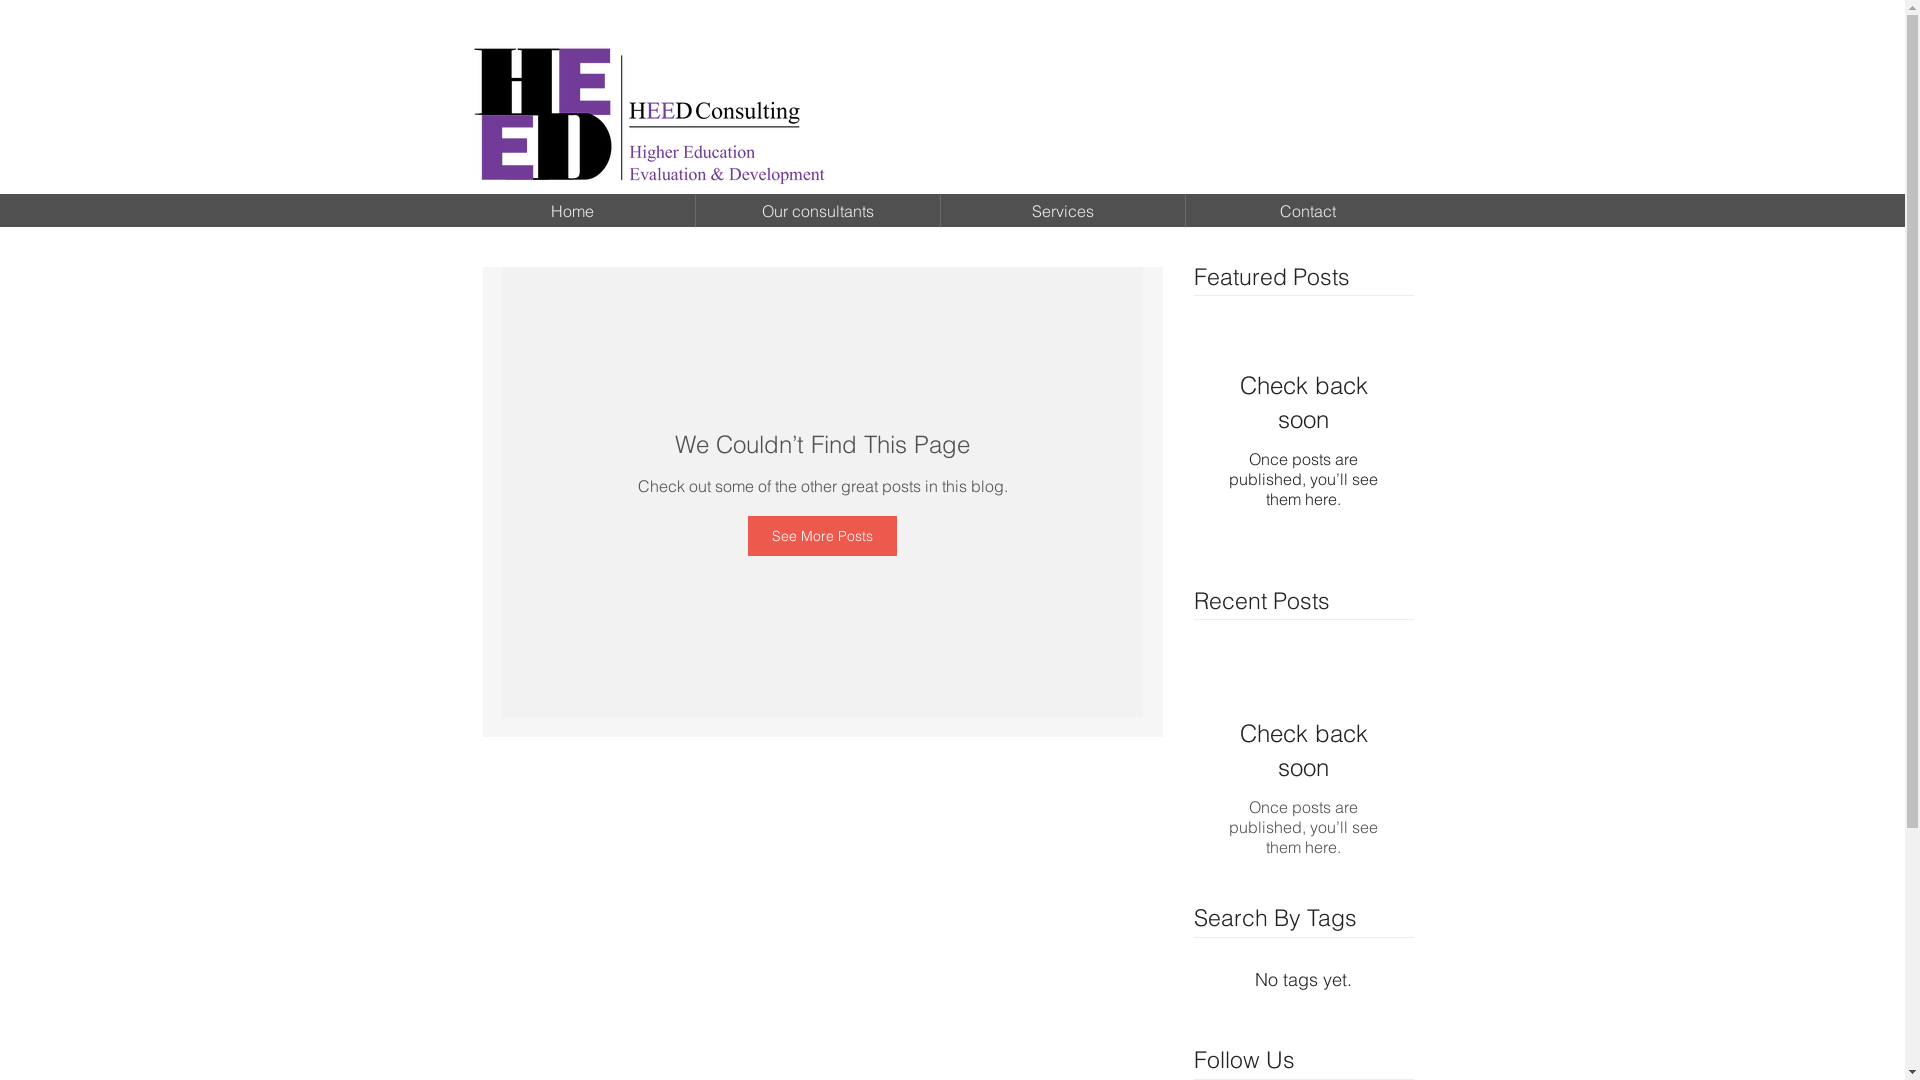 The image size is (1920, 1080). Describe the element at coordinates (572, 212) in the screenshot. I see `Home` at that location.